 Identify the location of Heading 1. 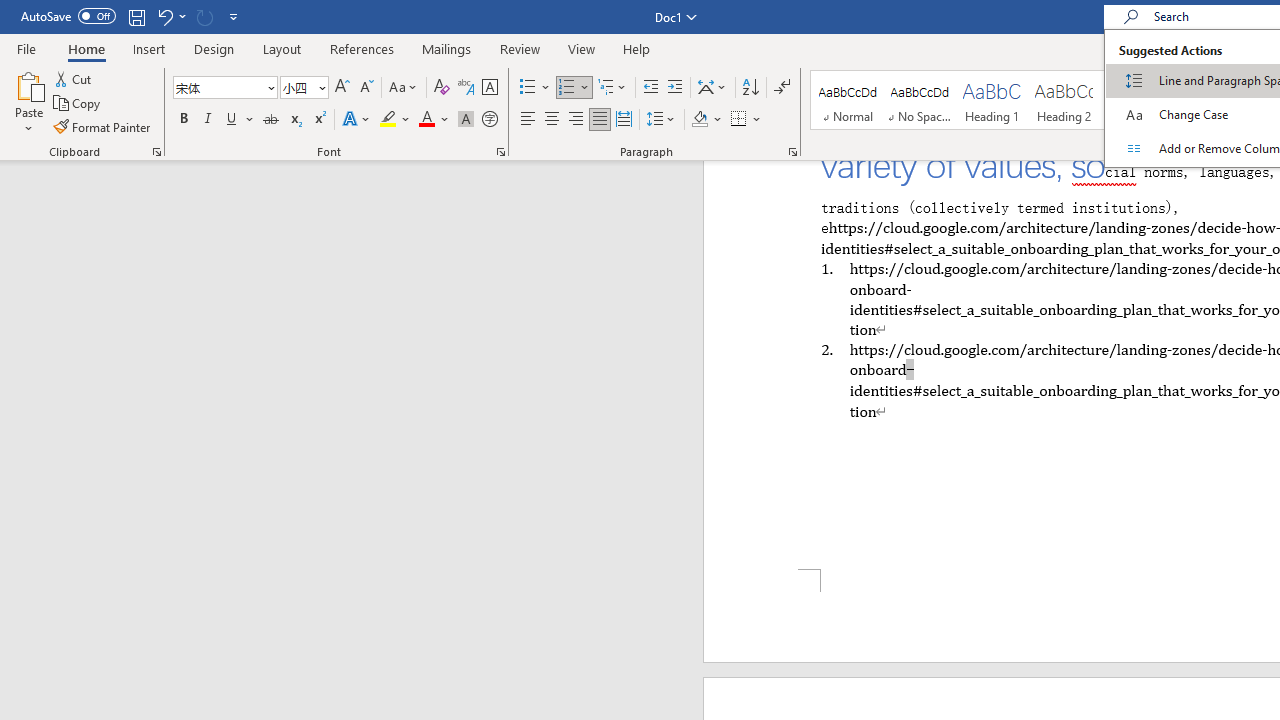
(992, 100).